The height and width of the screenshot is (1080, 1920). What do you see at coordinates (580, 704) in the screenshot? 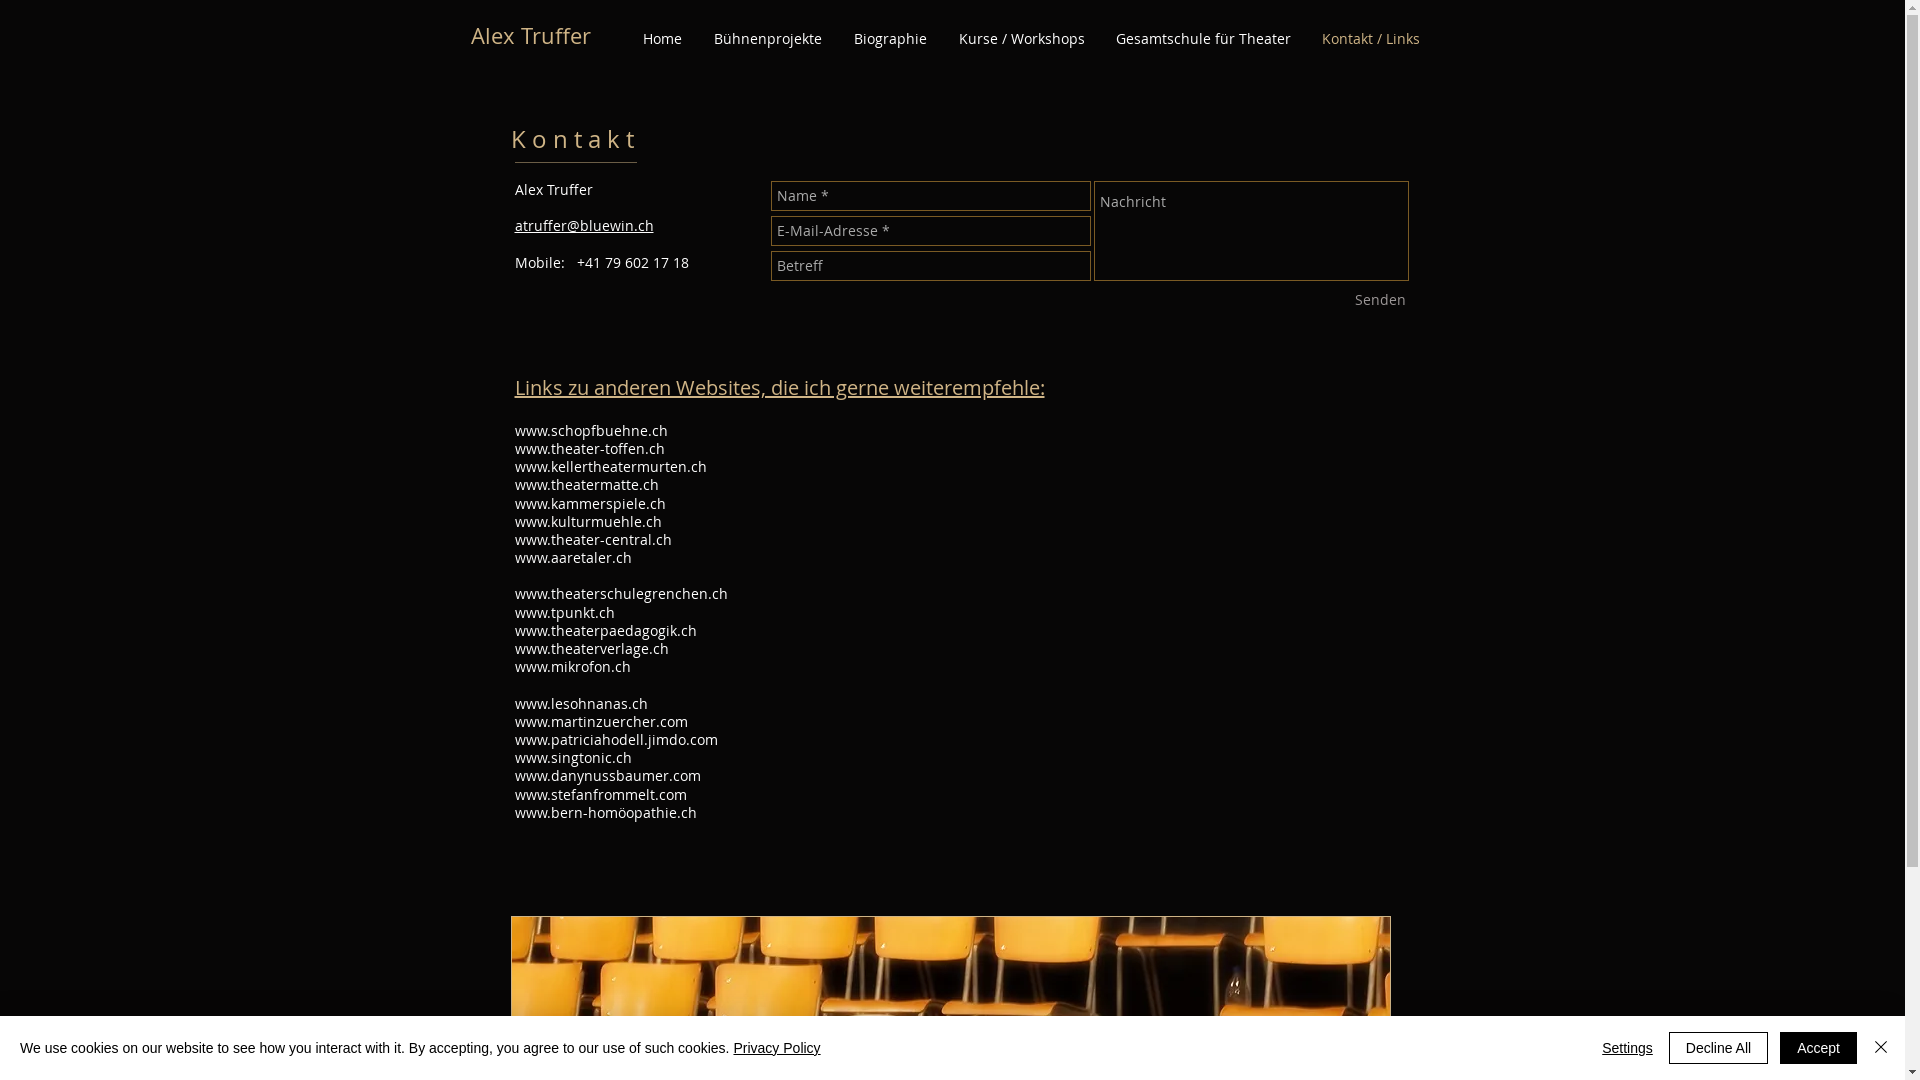
I see `www.lesohnanas.ch` at bounding box center [580, 704].